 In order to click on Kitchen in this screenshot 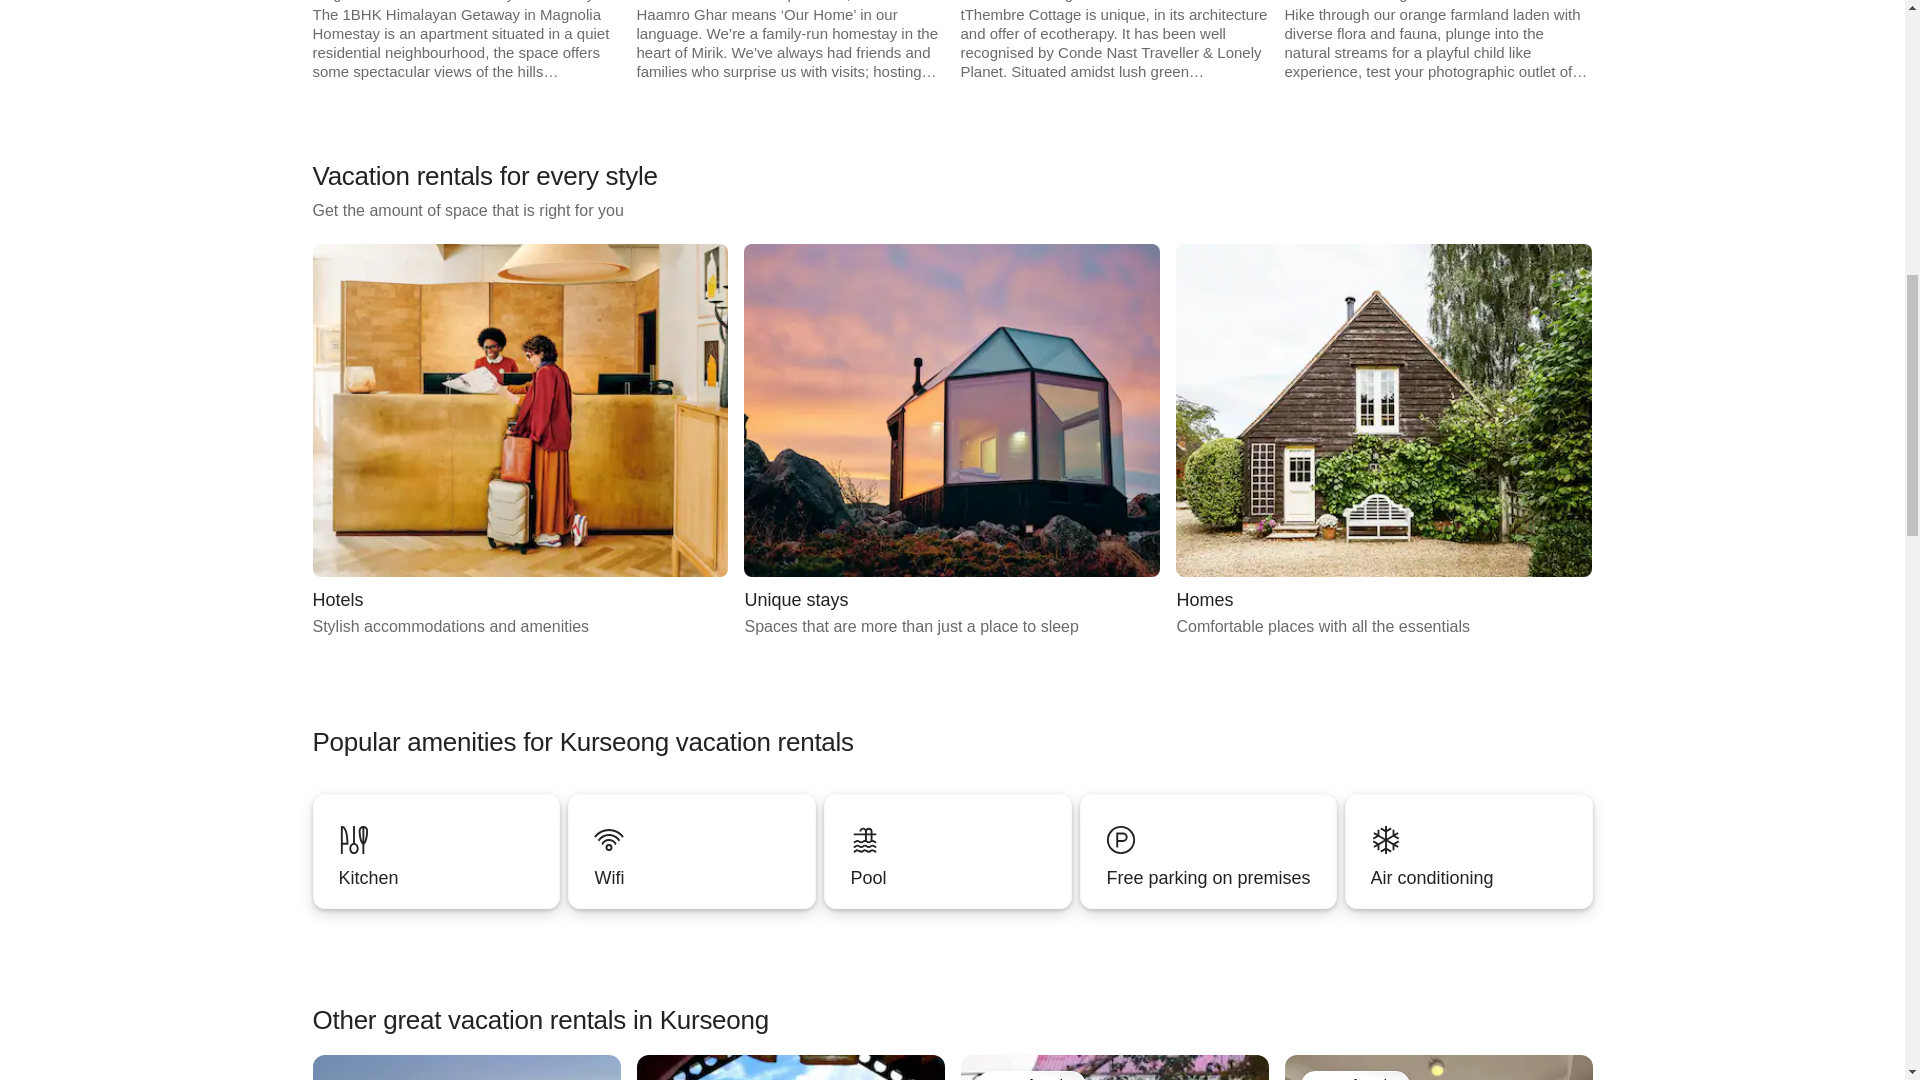, I will do `click(692, 851)`.